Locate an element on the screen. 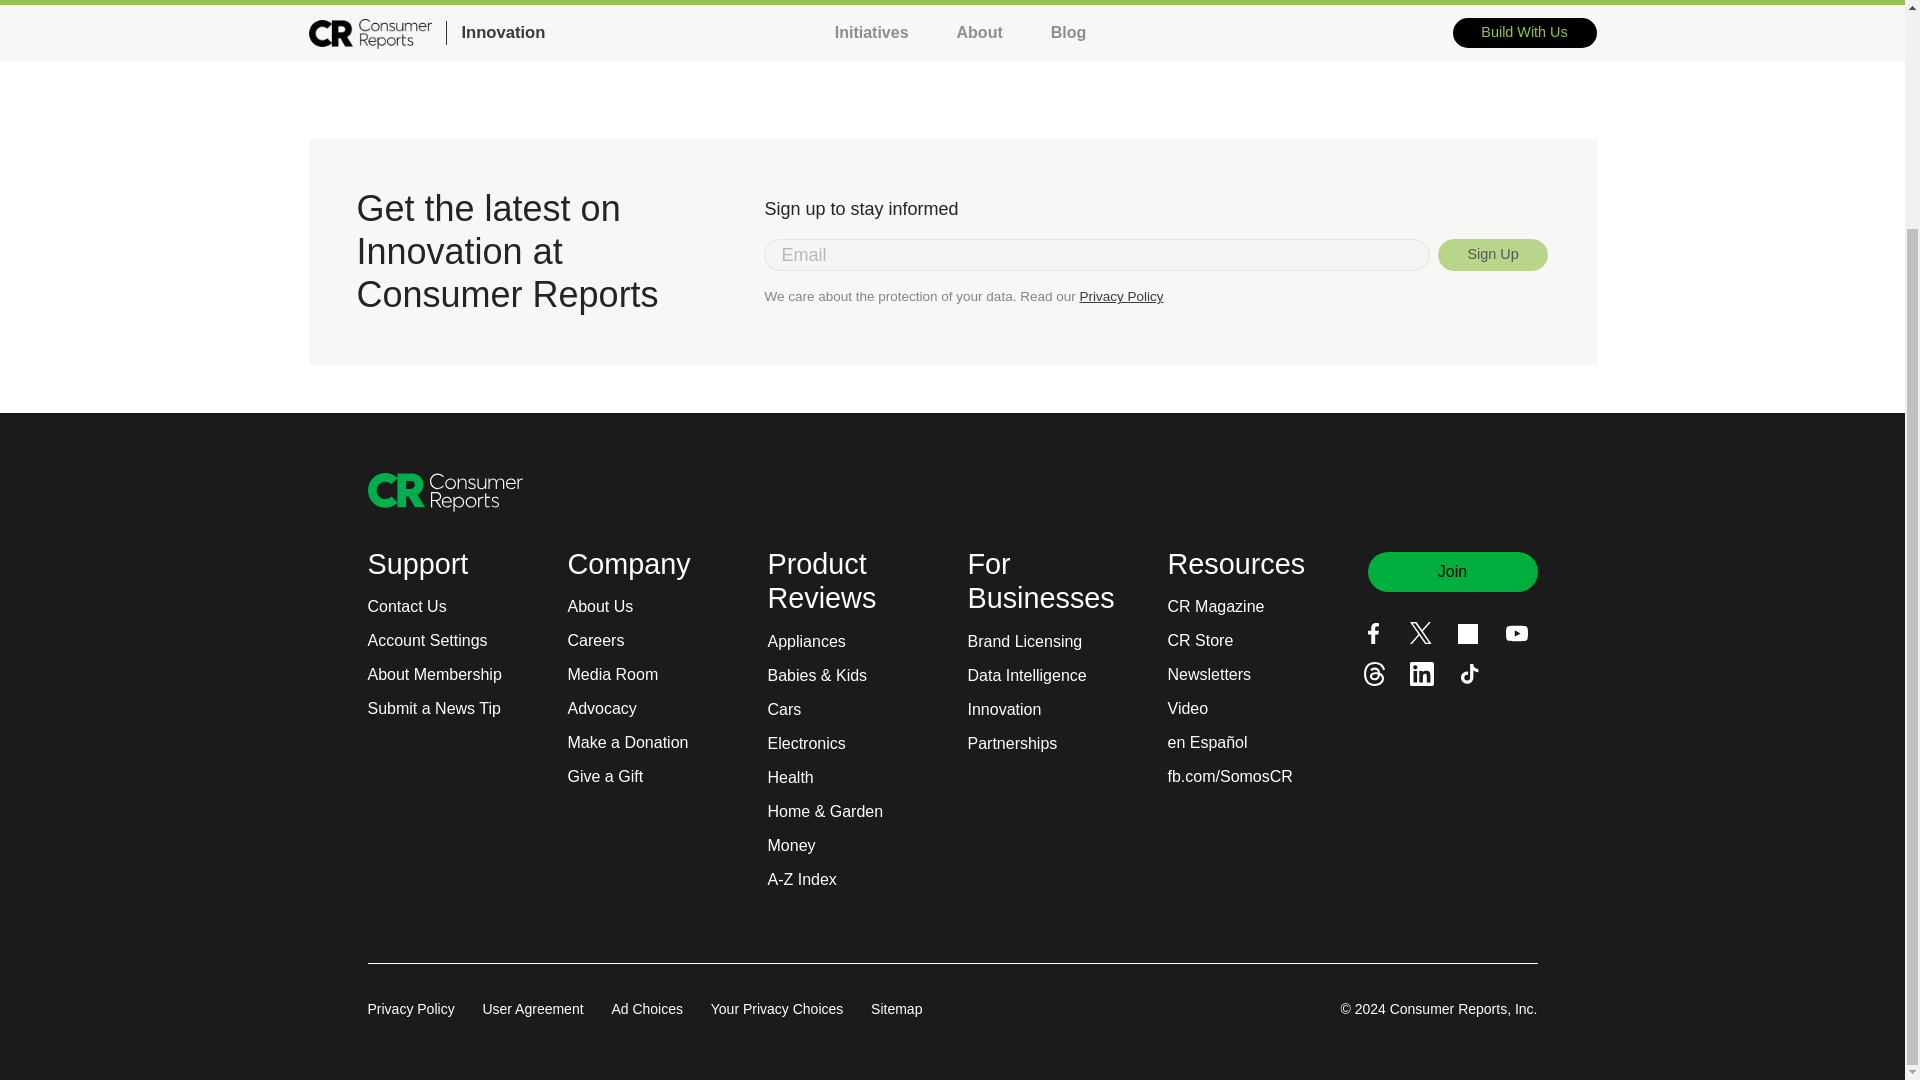  Advocacy is located at coordinates (602, 708).